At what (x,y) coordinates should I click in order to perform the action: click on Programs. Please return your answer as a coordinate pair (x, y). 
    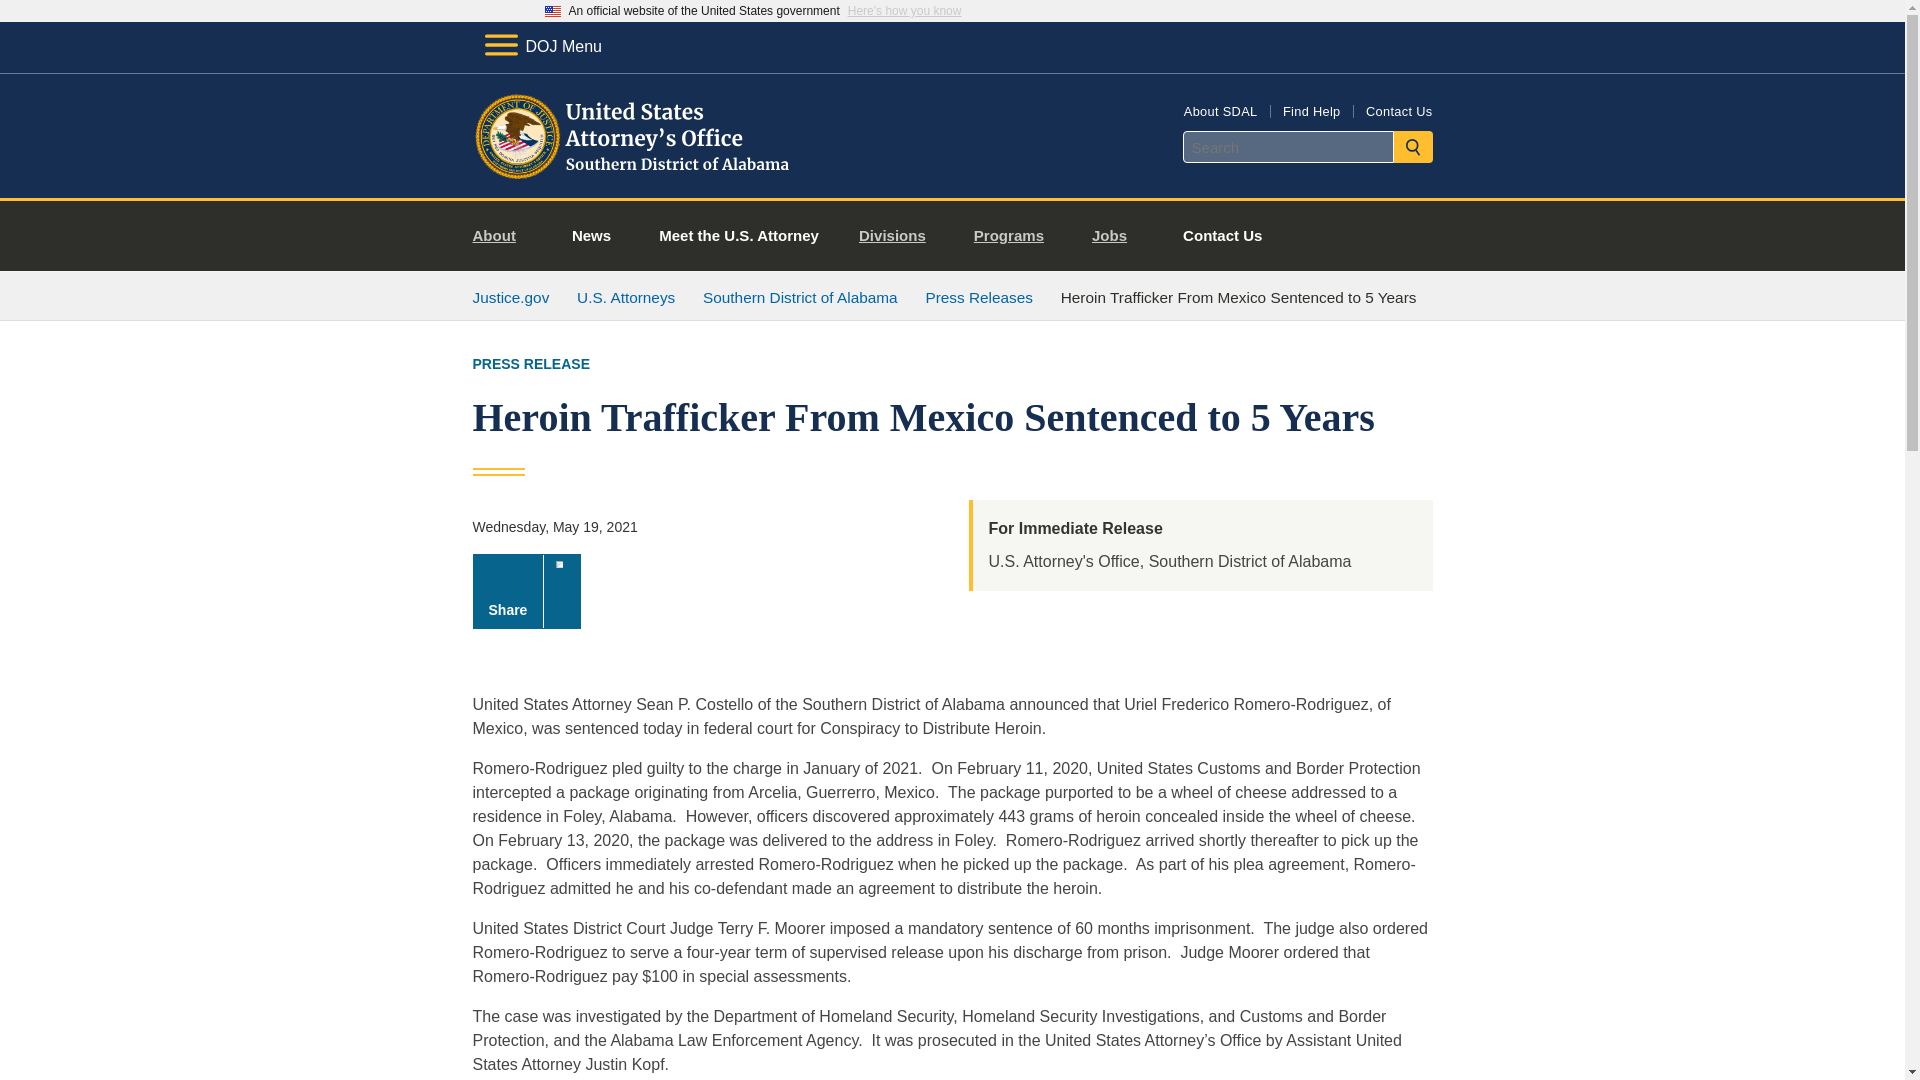
    Looking at the image, I should click on (1016, 236).